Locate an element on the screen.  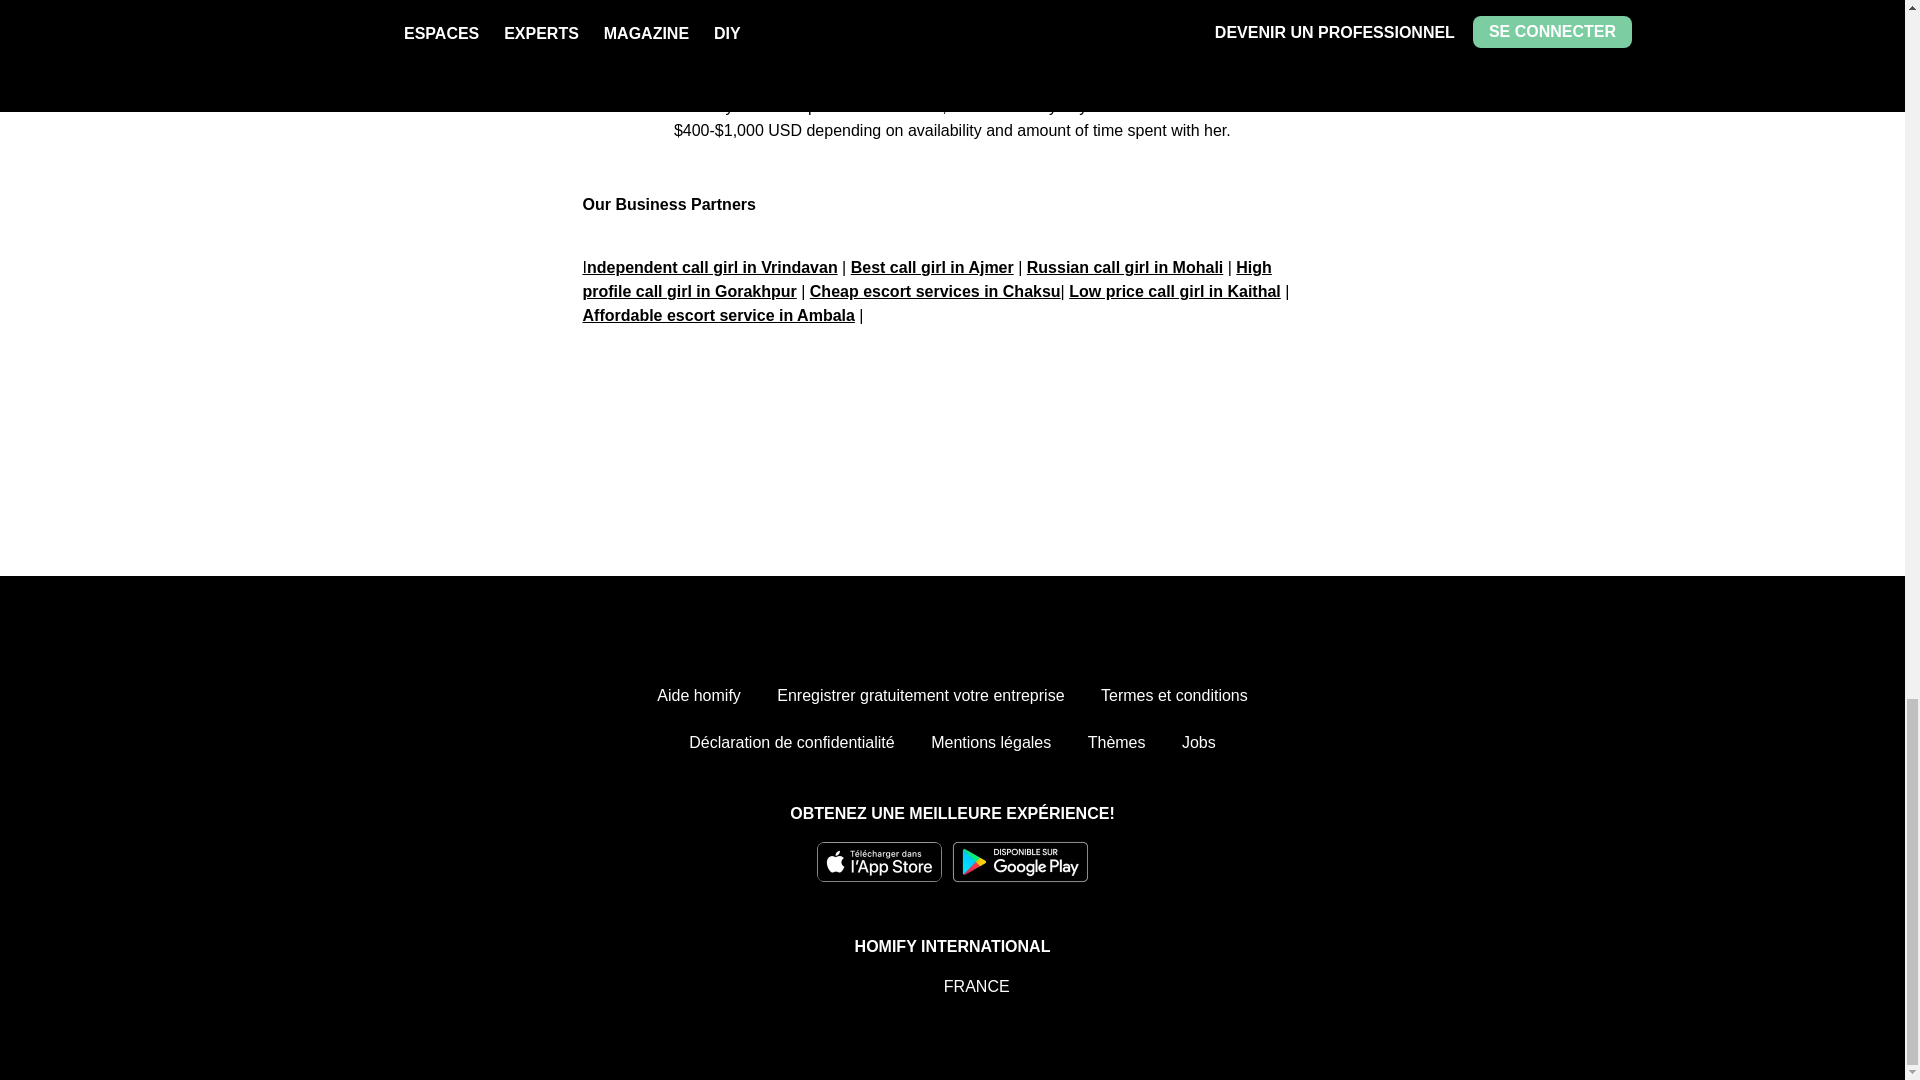
Aide homify is located at coordinates (698, 696).